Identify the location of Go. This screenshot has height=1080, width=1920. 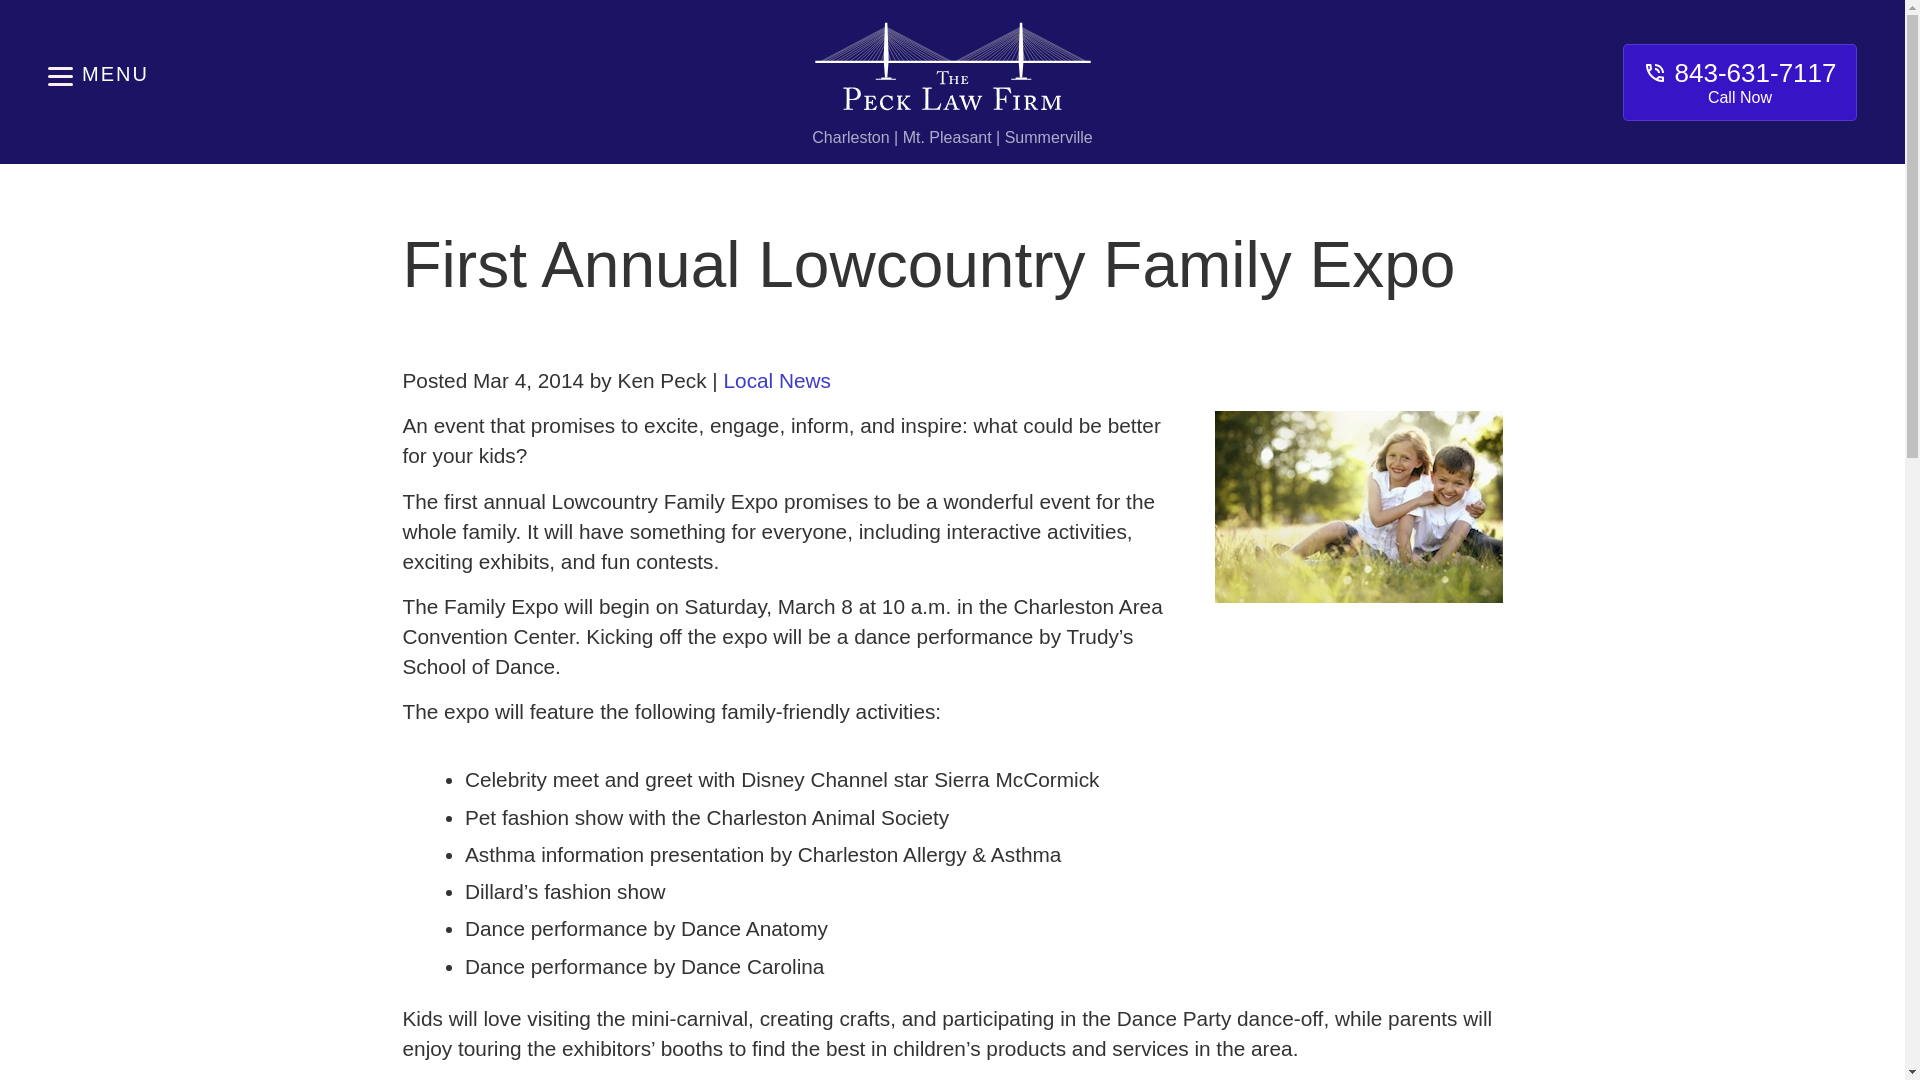
(1739, 82).